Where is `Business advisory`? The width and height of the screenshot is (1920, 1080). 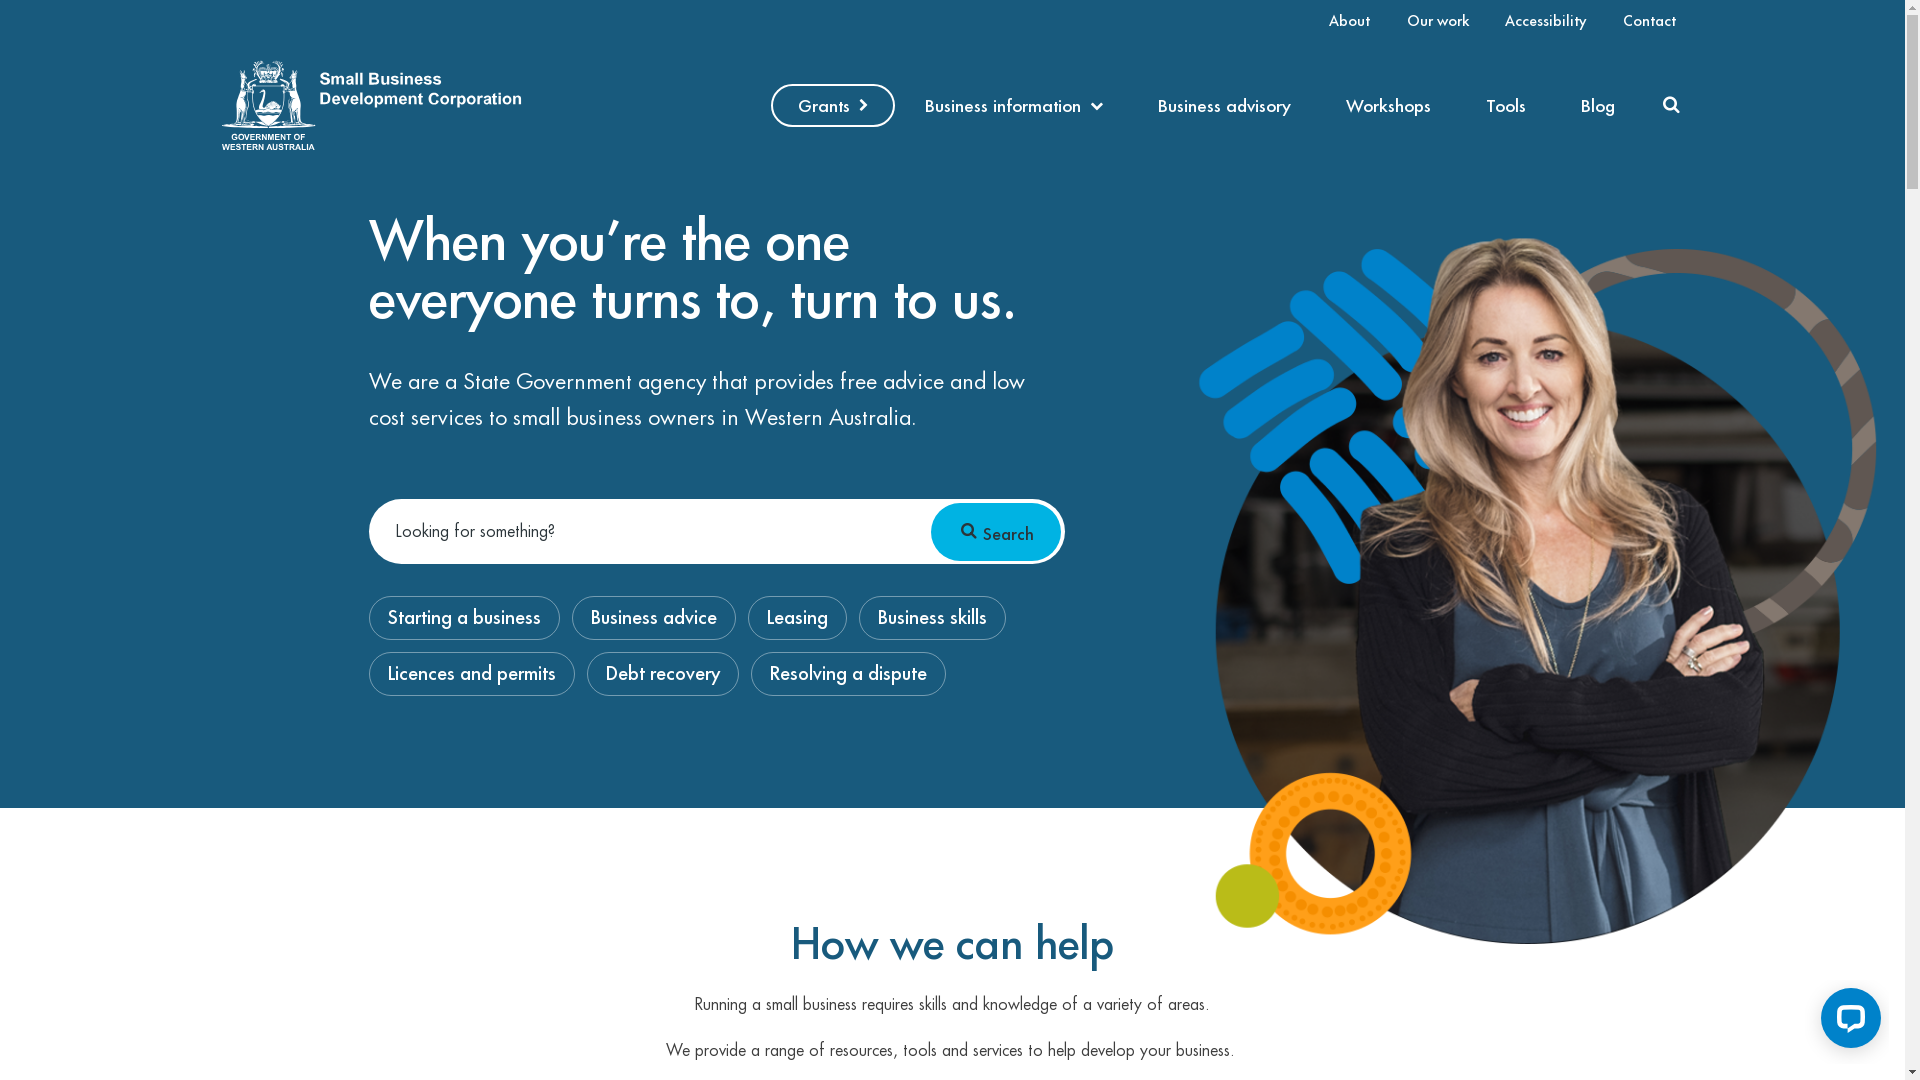
Business advisory is located at coordinates (1224, 106).